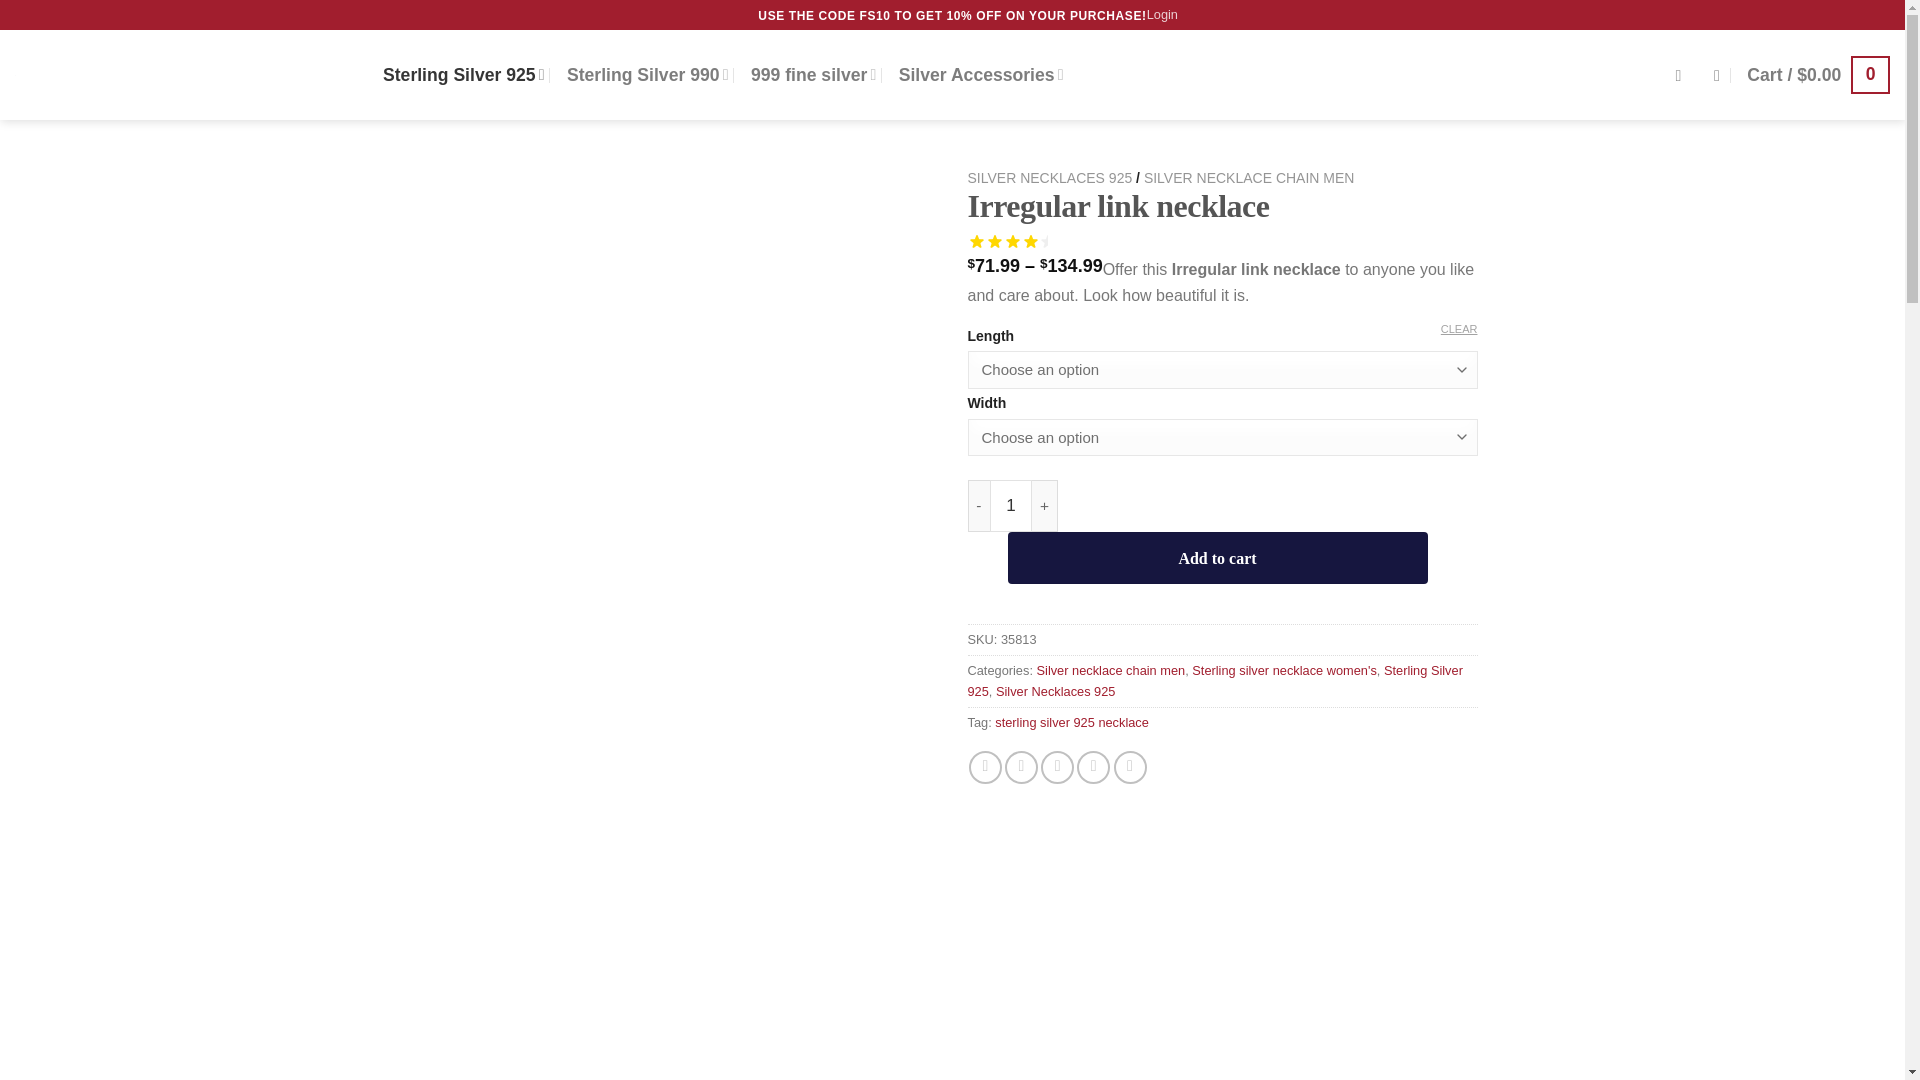 This screenshot has width=1920, height=1080. What do you see at coordinates (1056, 767) in the screenshot?
I see `Email to a Friend` at bounding box center [1056, 767].